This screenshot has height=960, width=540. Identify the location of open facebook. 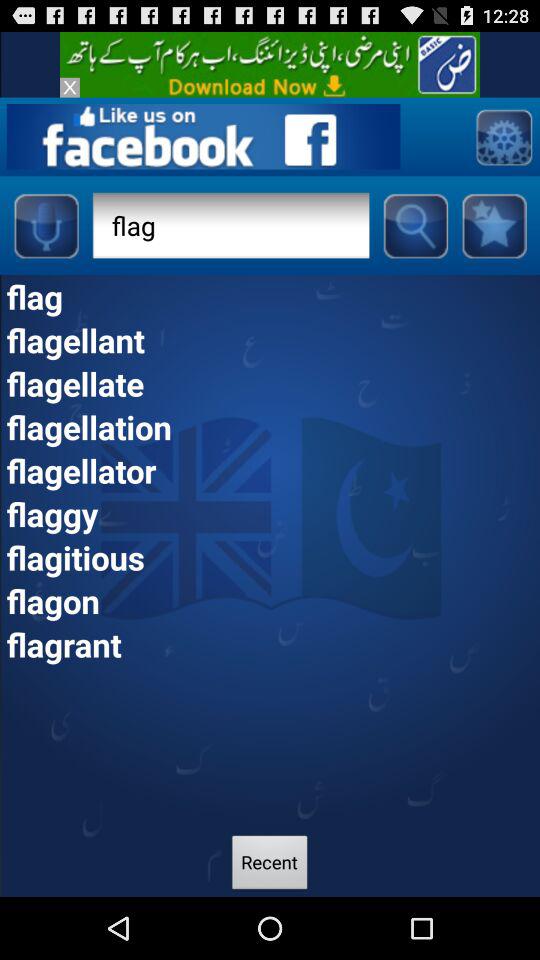
(203, 136).